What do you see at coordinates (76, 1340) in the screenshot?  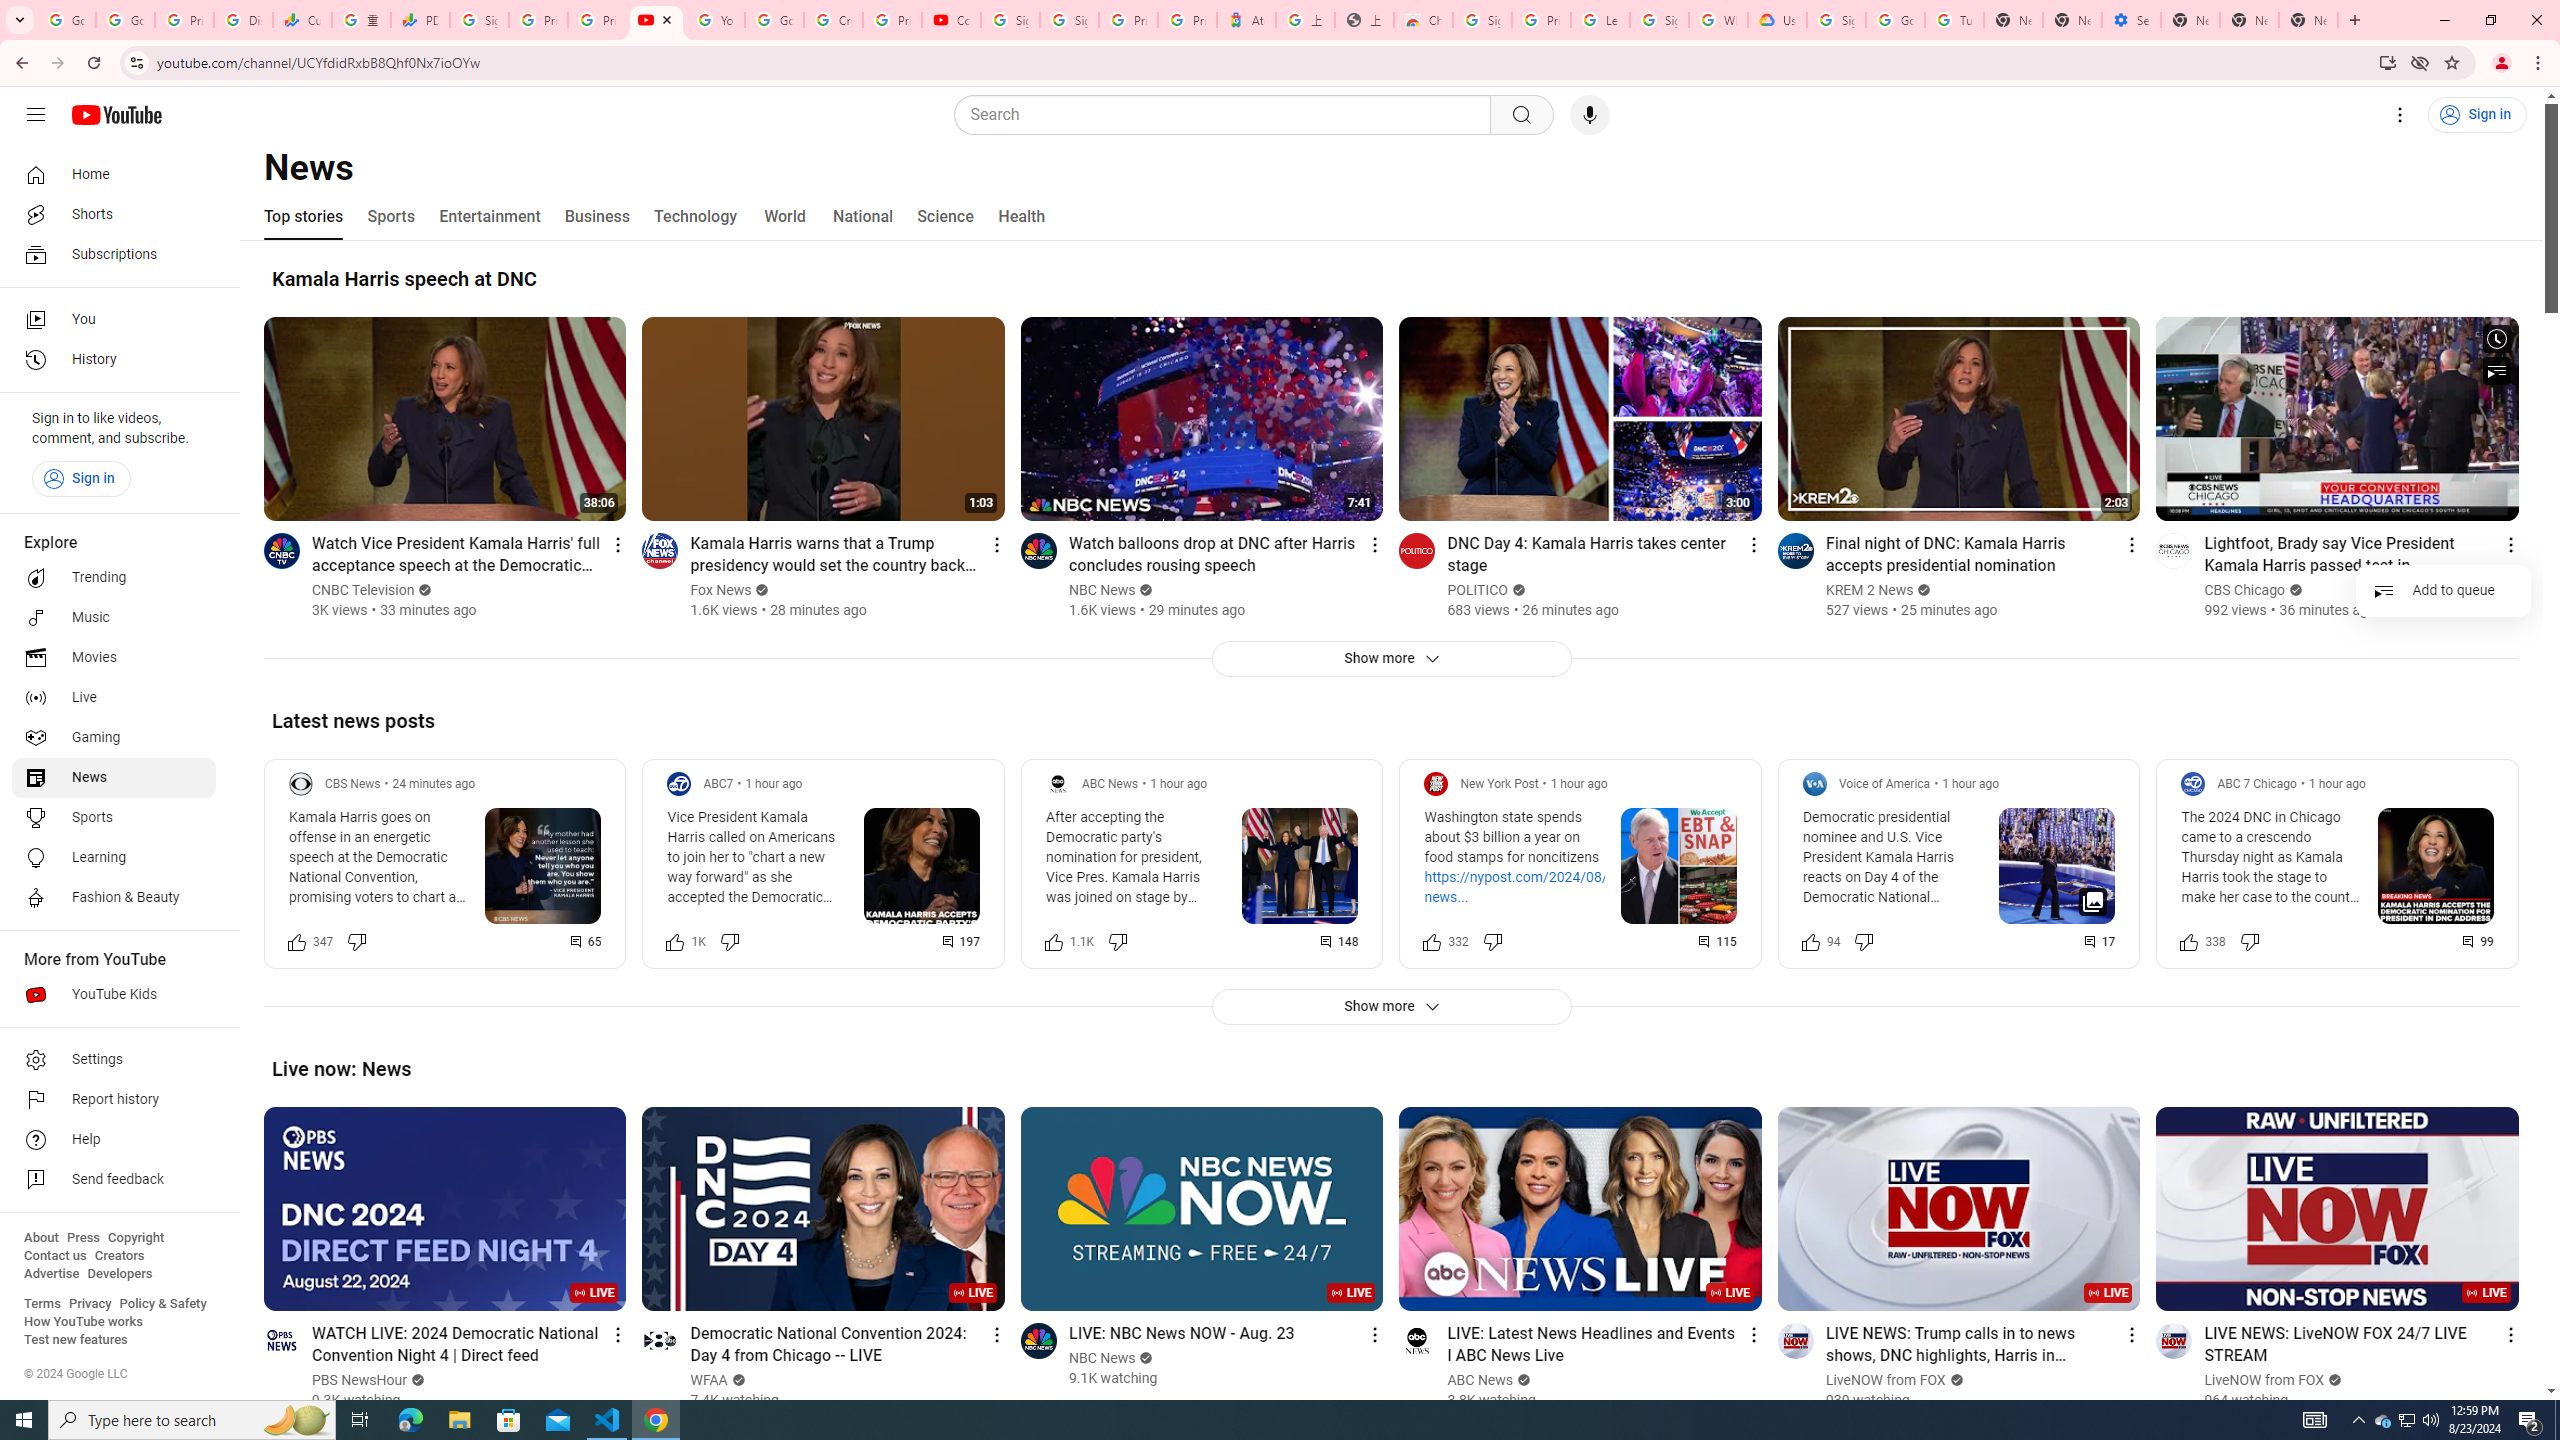 I see `Test new features` at bounding box center [76, 1340].